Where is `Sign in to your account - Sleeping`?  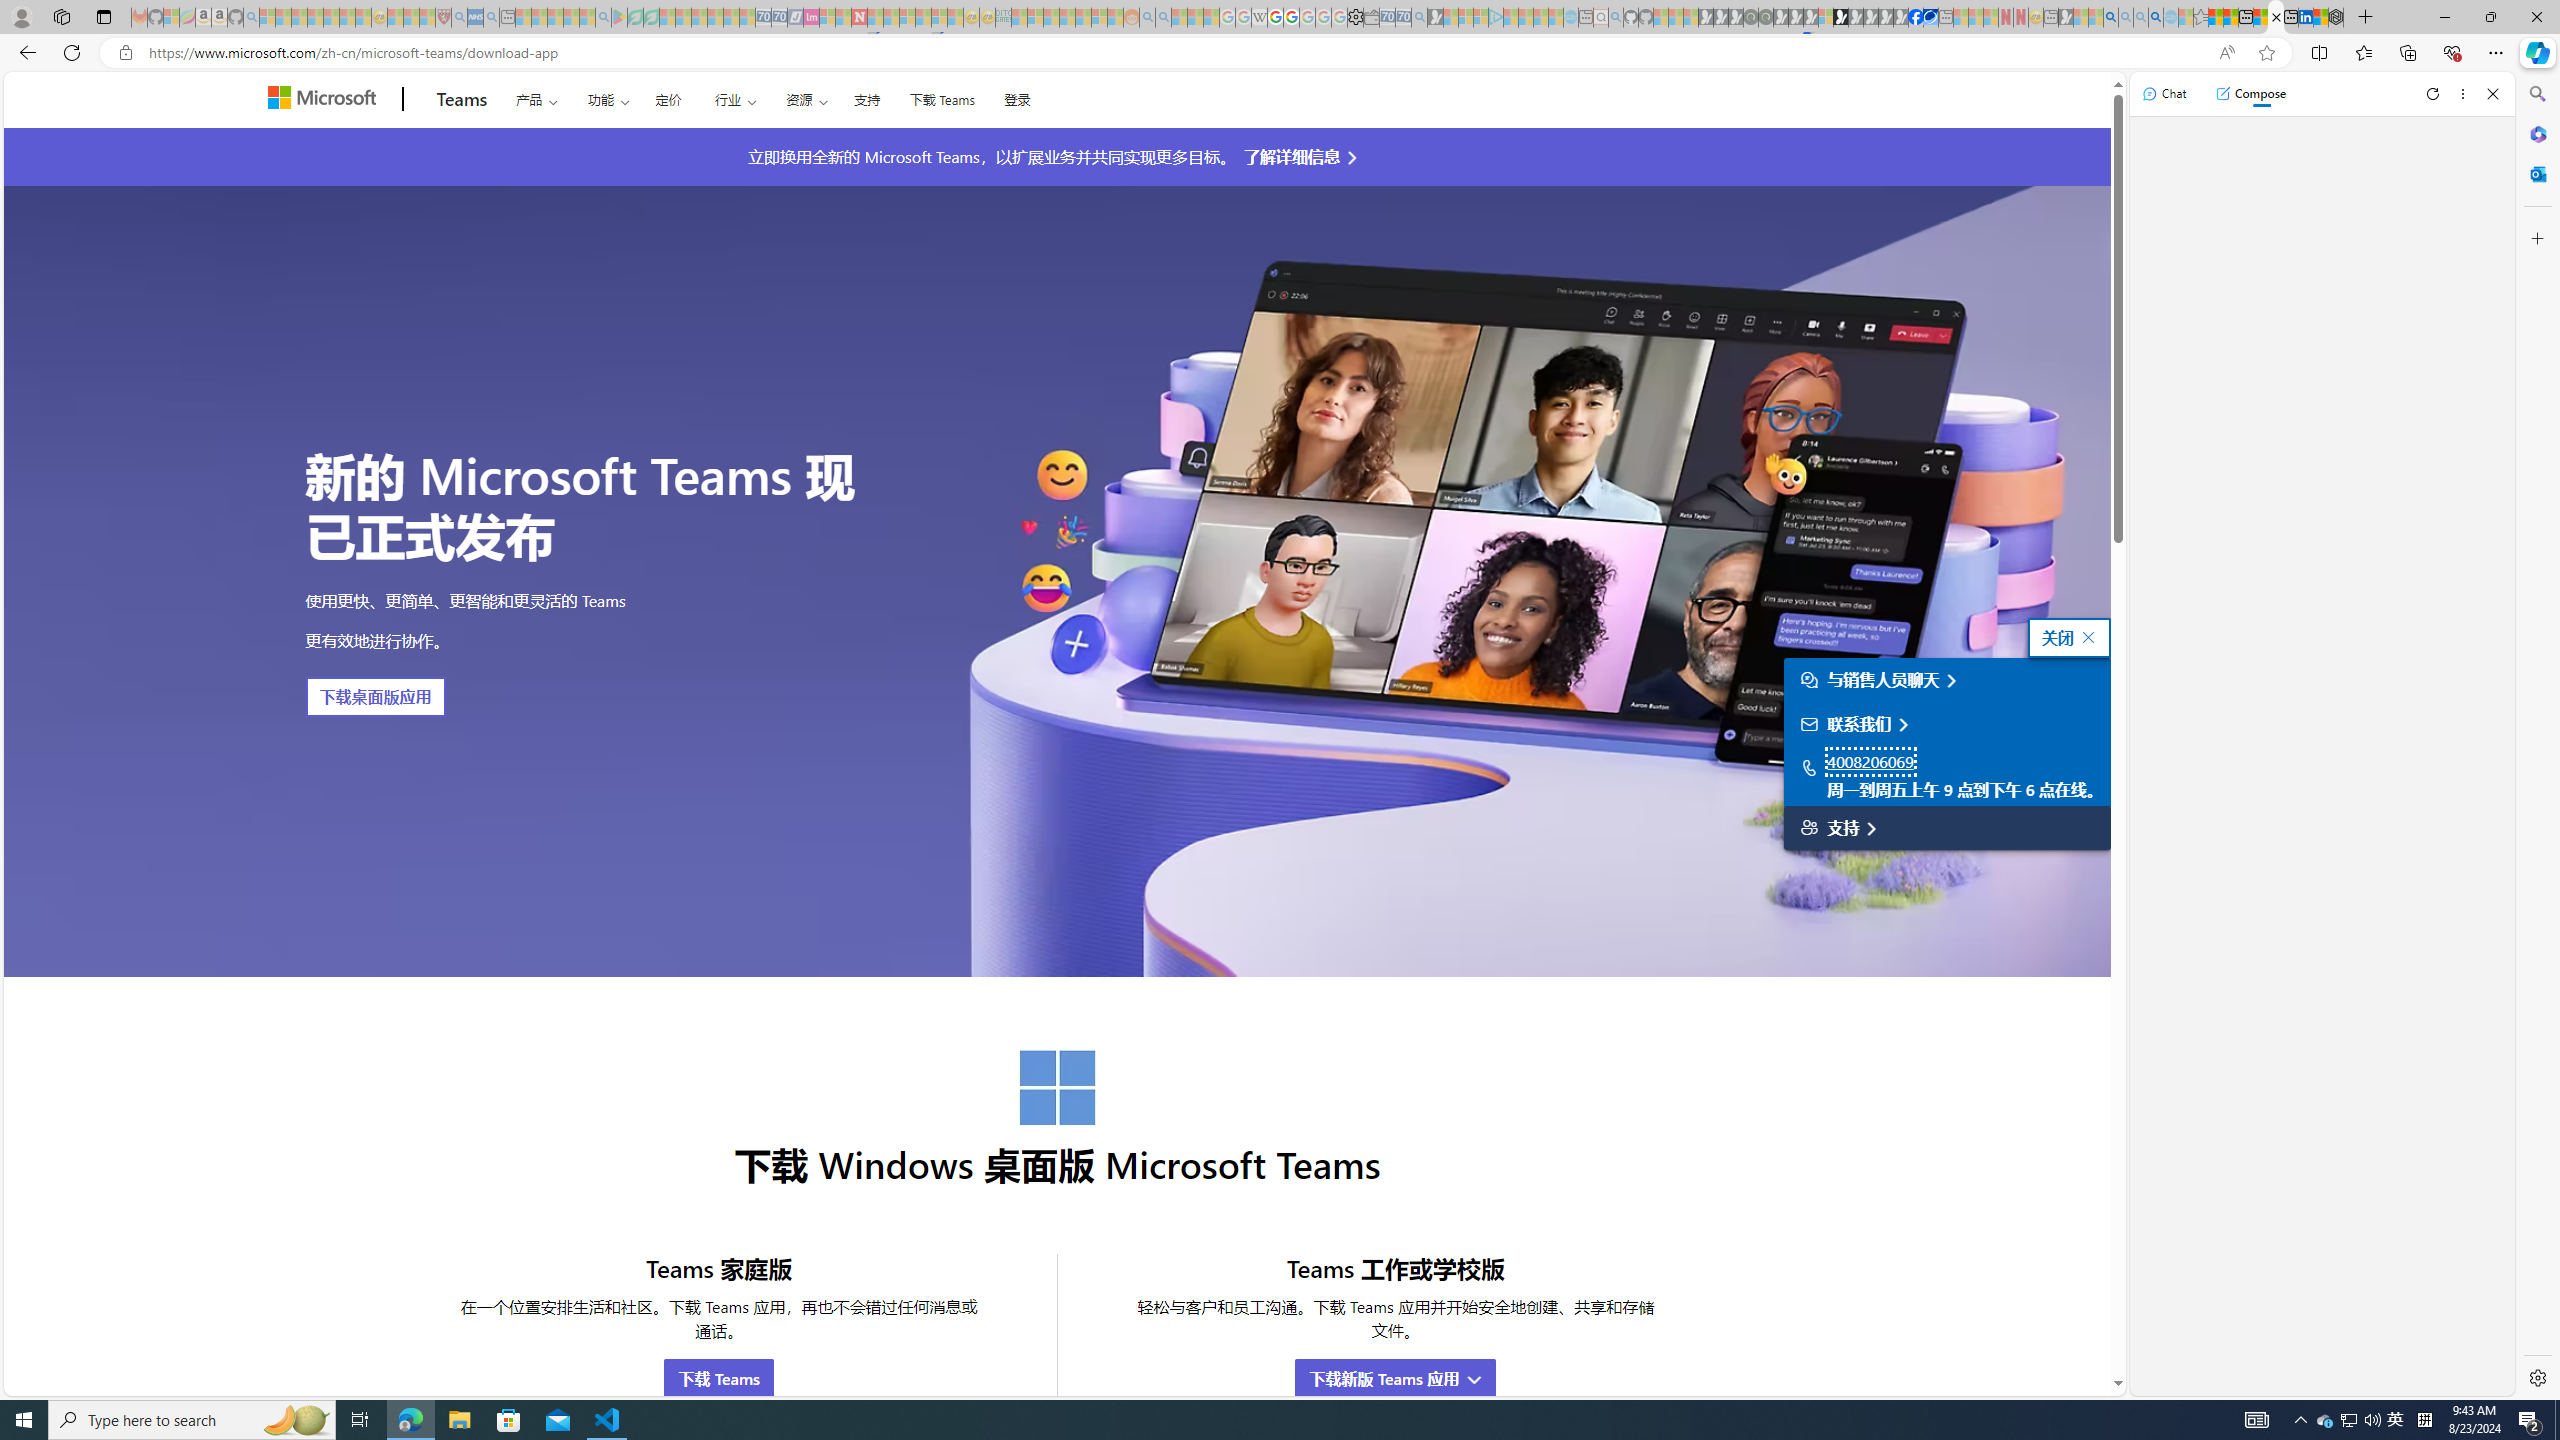 Sign in to your account - Sleeping is located at coordinates (1826, 17).